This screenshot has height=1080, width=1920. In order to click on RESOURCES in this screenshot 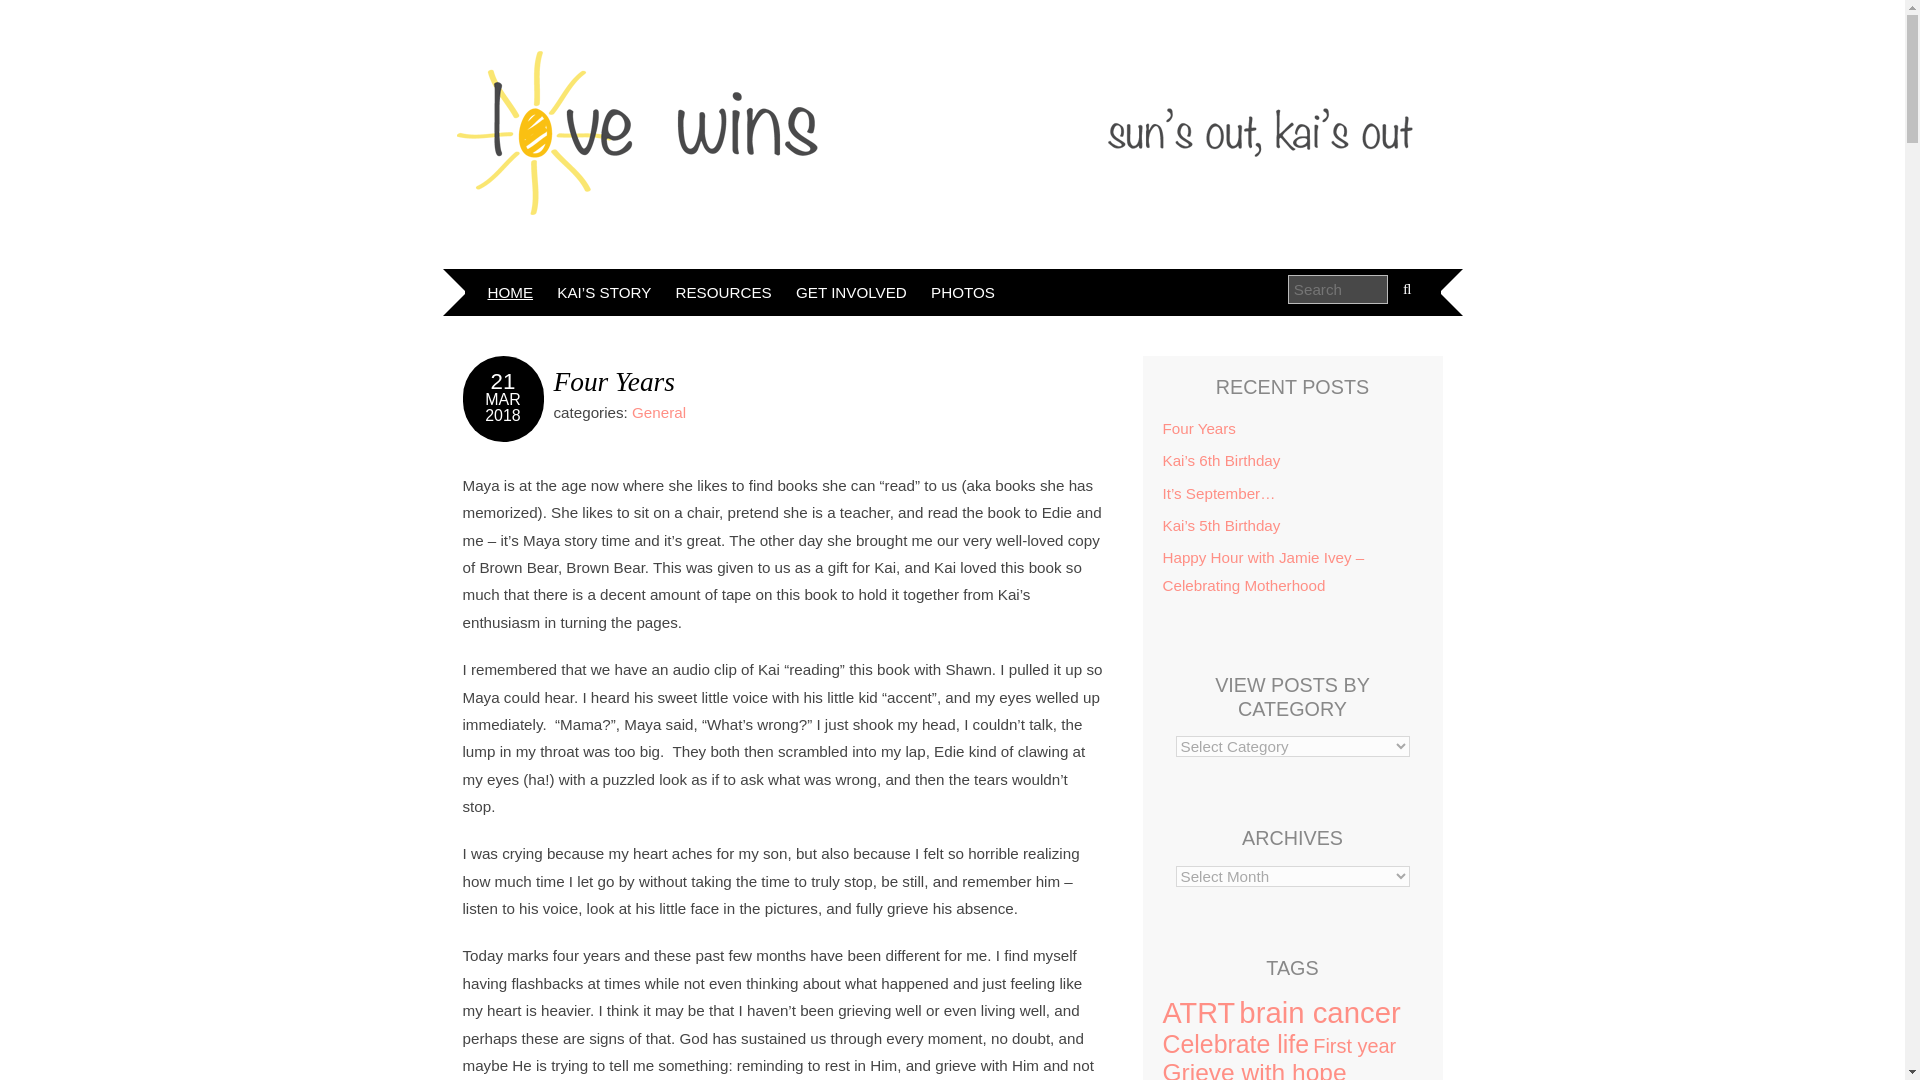, I will do `click(724, 292)`.